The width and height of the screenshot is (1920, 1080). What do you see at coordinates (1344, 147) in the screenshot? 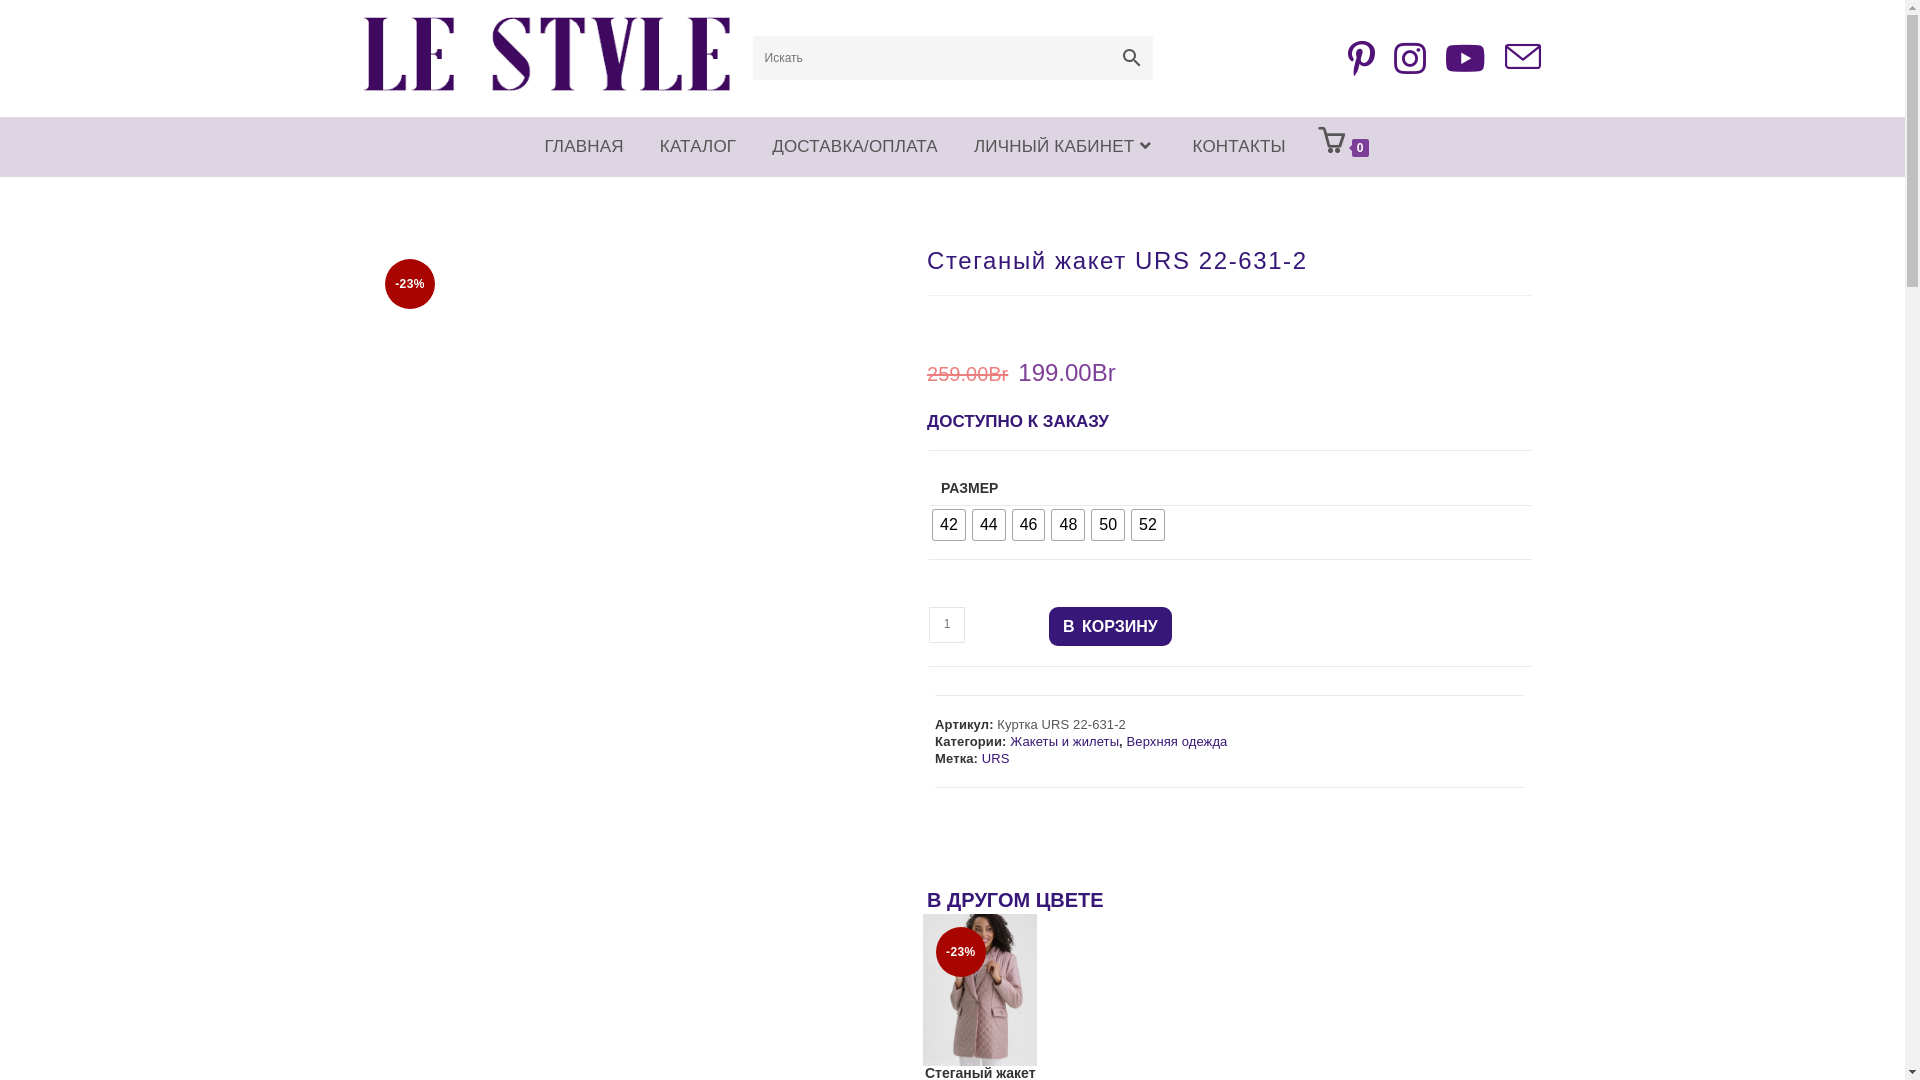
I see `0` at bounding box center [1344, 147].